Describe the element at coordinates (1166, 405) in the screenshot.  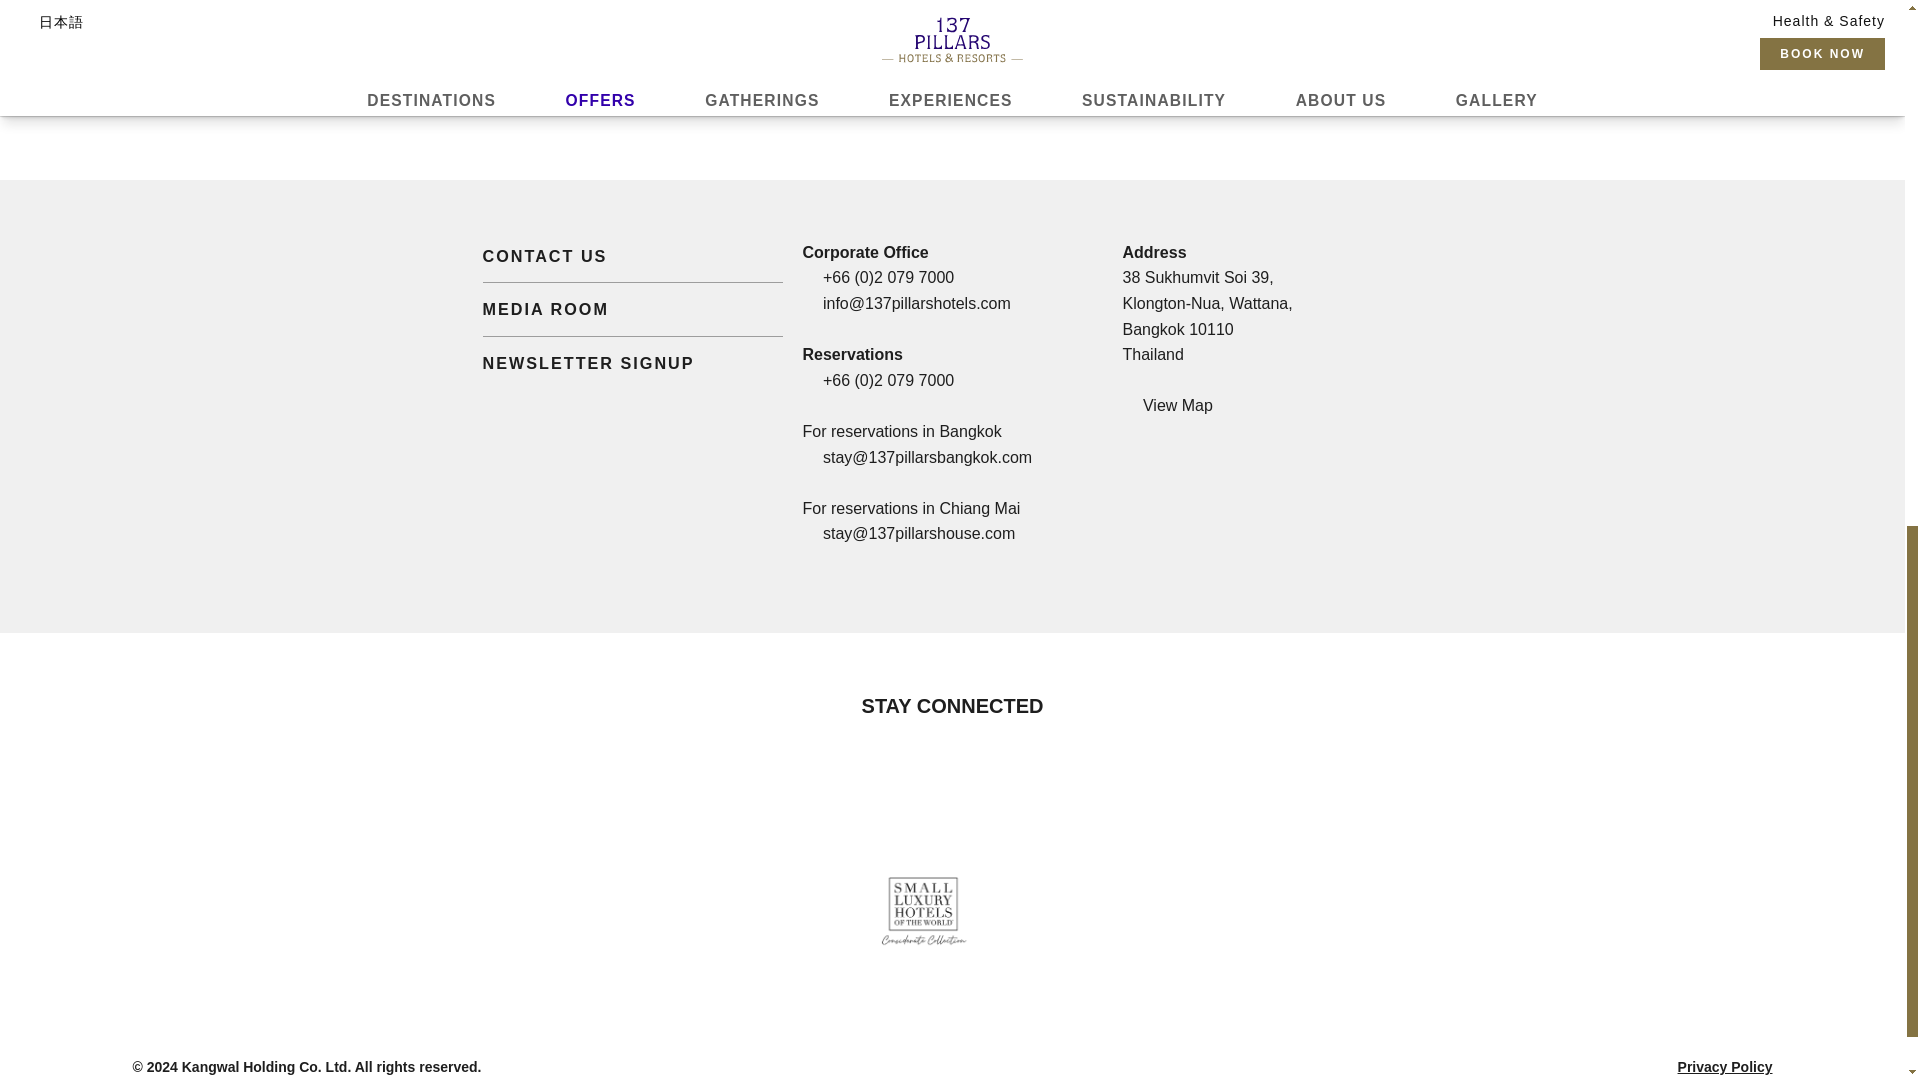
I see `View on Google Maps` at that location.